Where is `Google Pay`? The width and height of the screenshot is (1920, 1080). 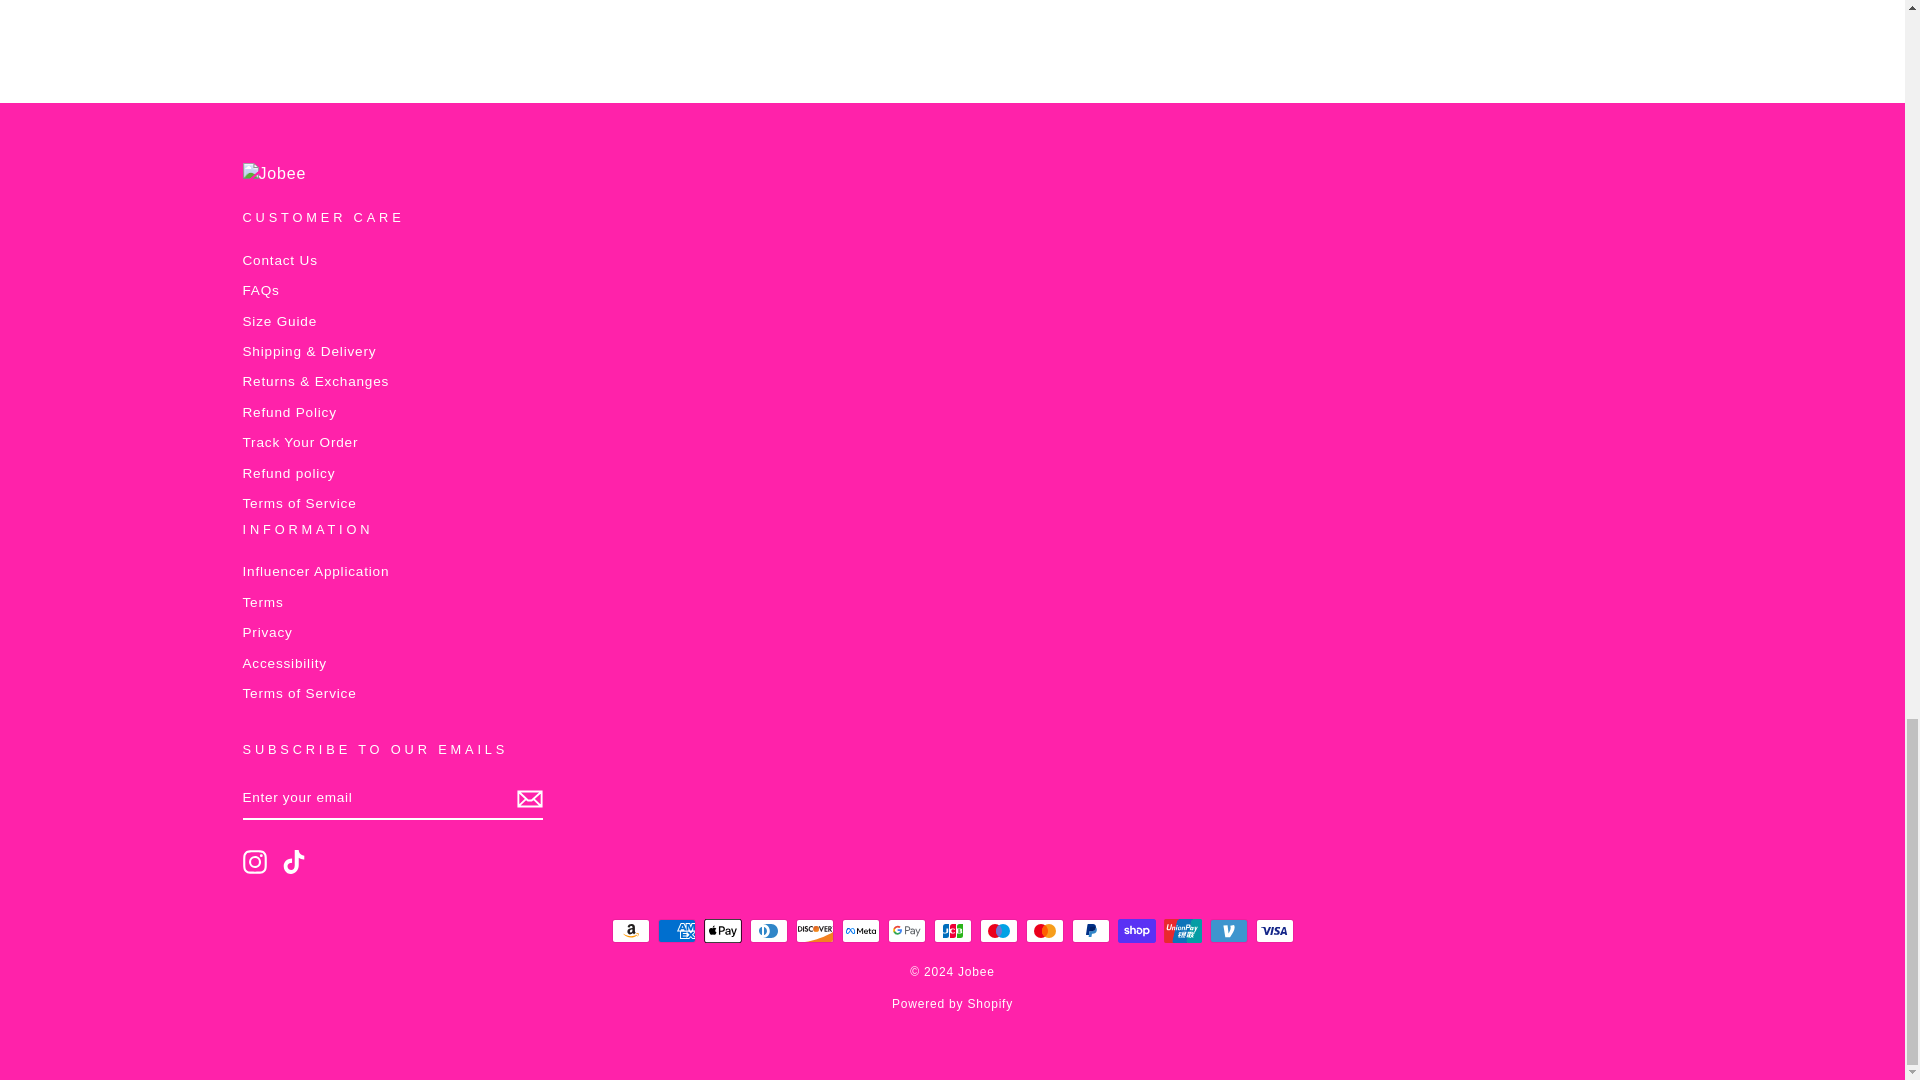
Google Pay is located at coordinates (906, 930).